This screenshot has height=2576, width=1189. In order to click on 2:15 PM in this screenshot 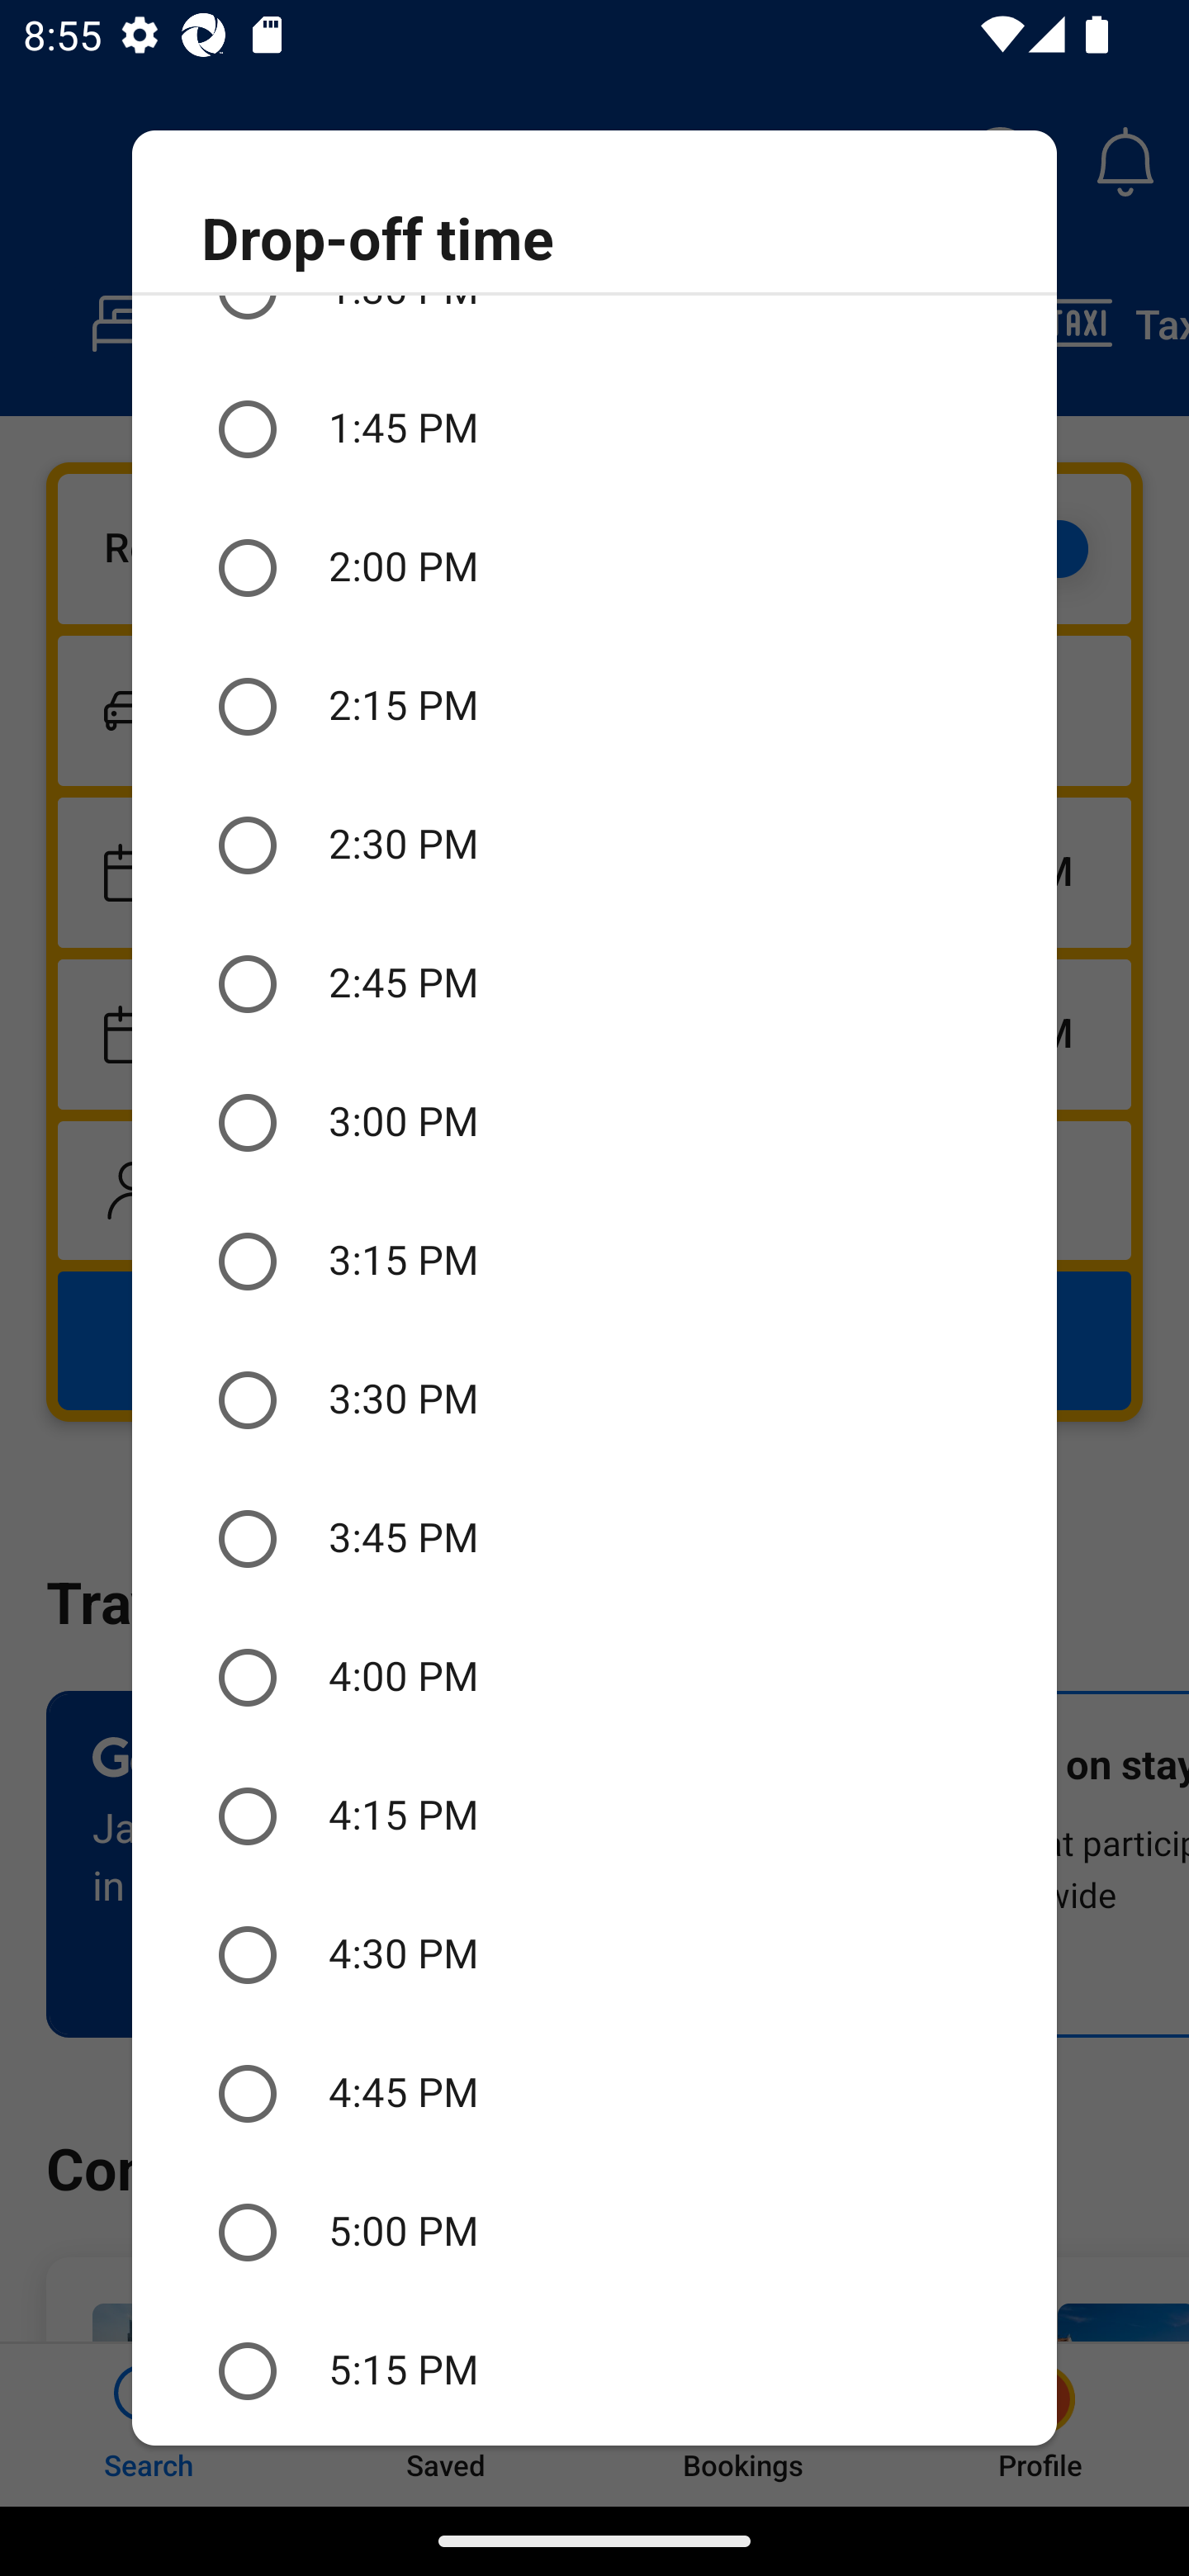, I will do `click(594, 705)`.